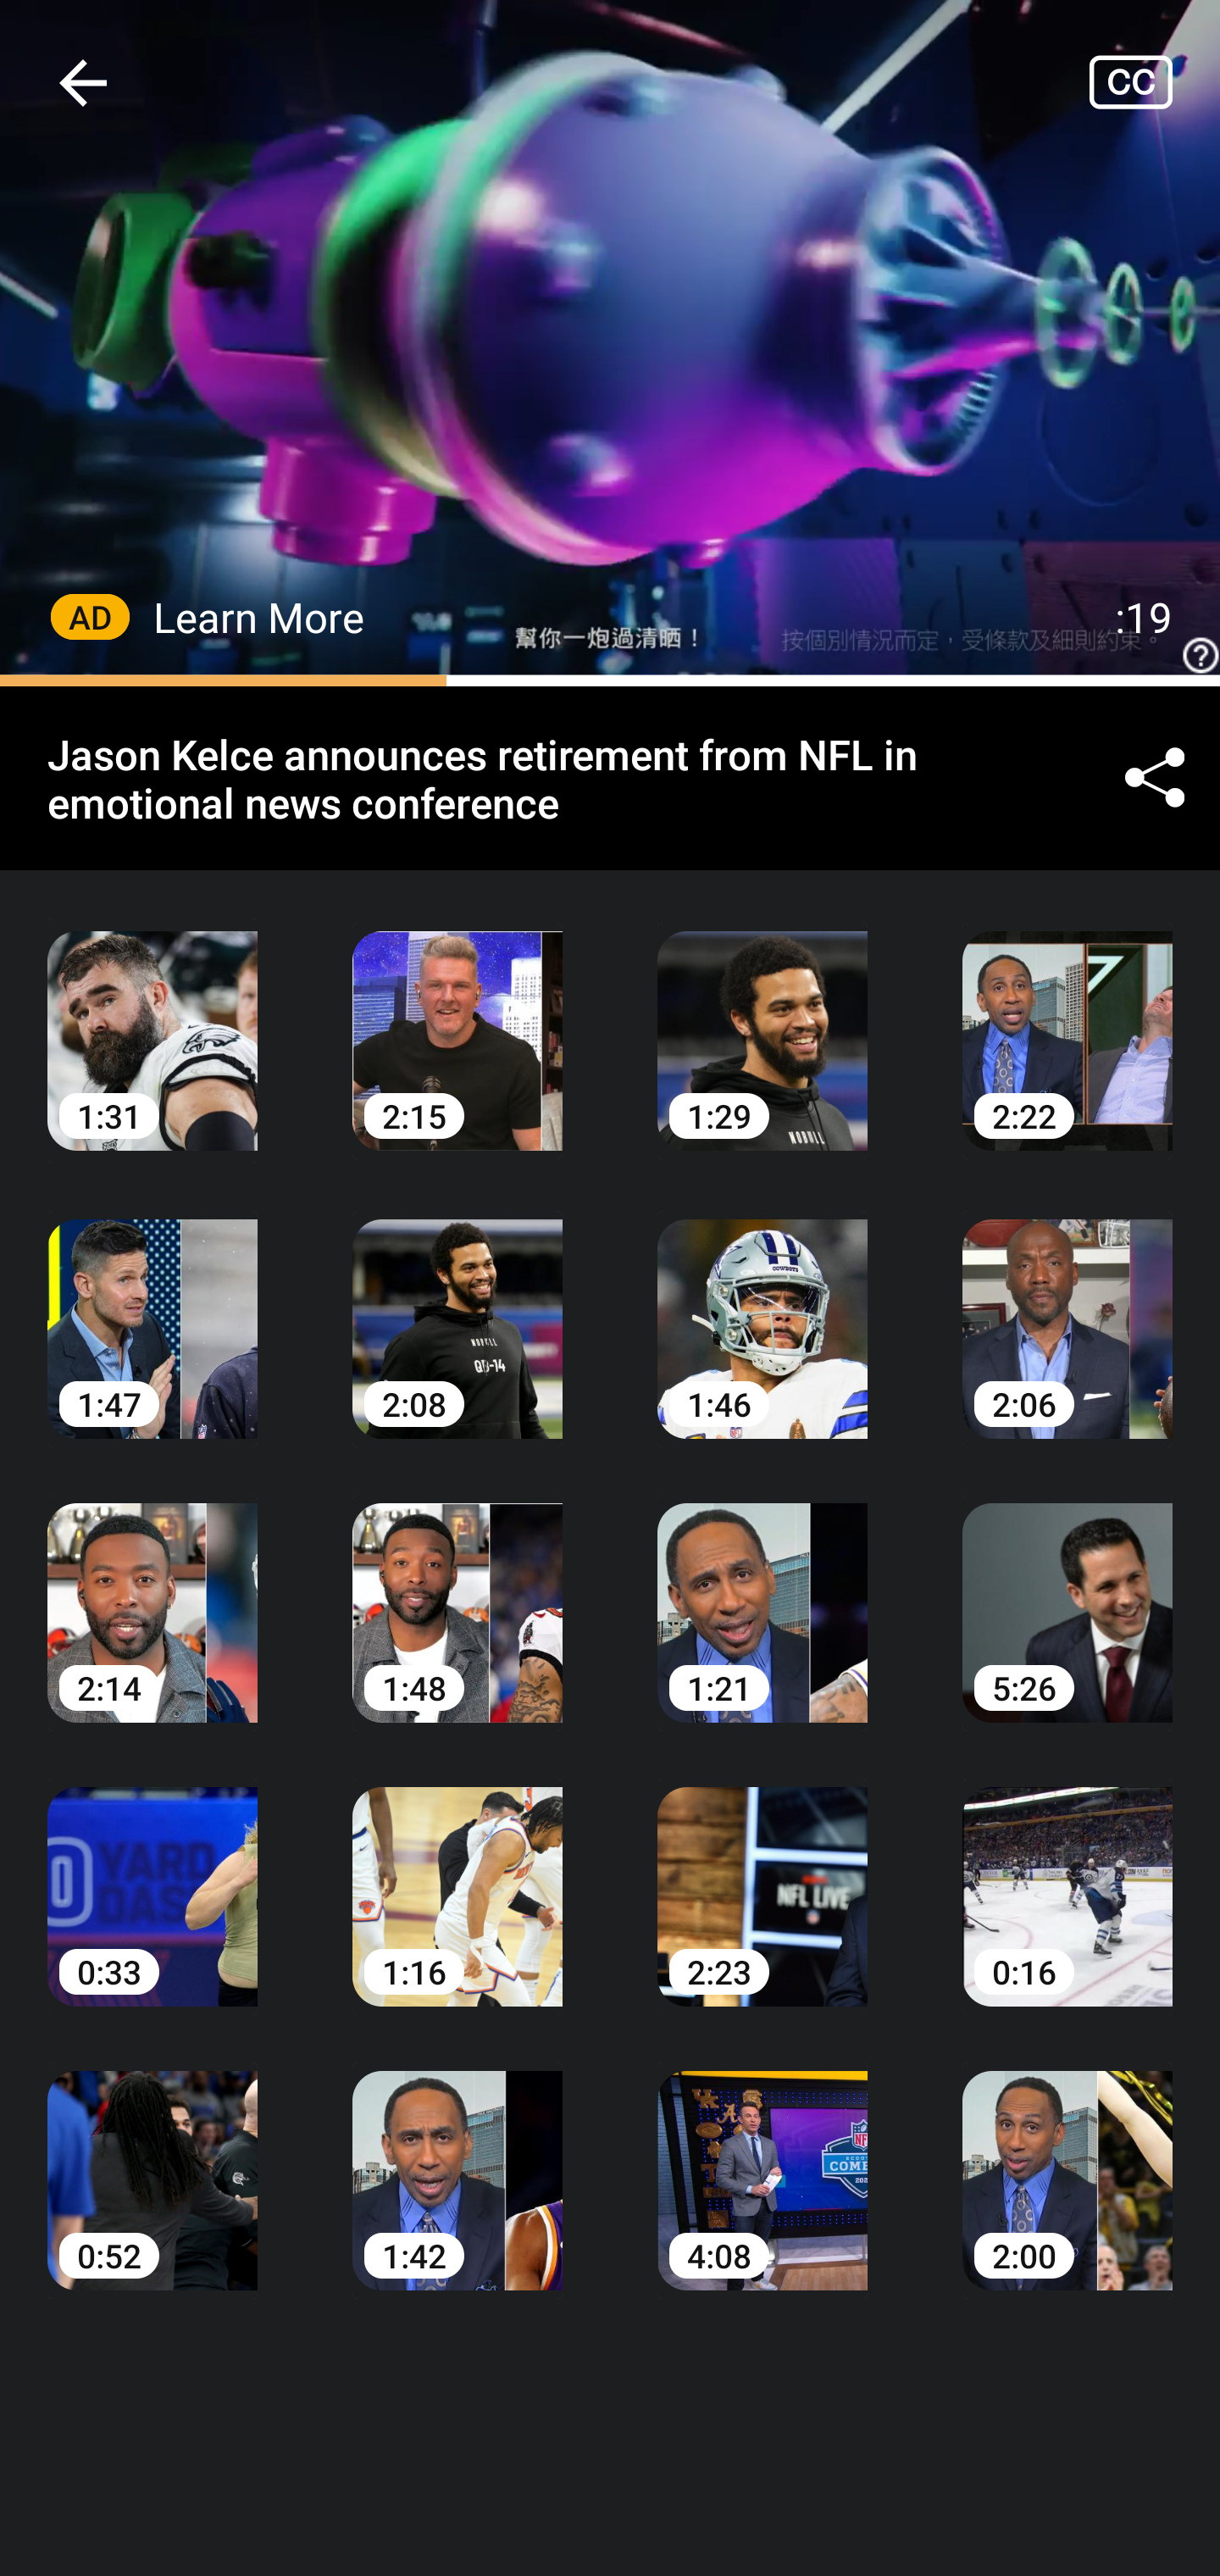 The height and width of the screenshot is (2576, 1220). I want to click on 2:06, so click(1067, 1306).